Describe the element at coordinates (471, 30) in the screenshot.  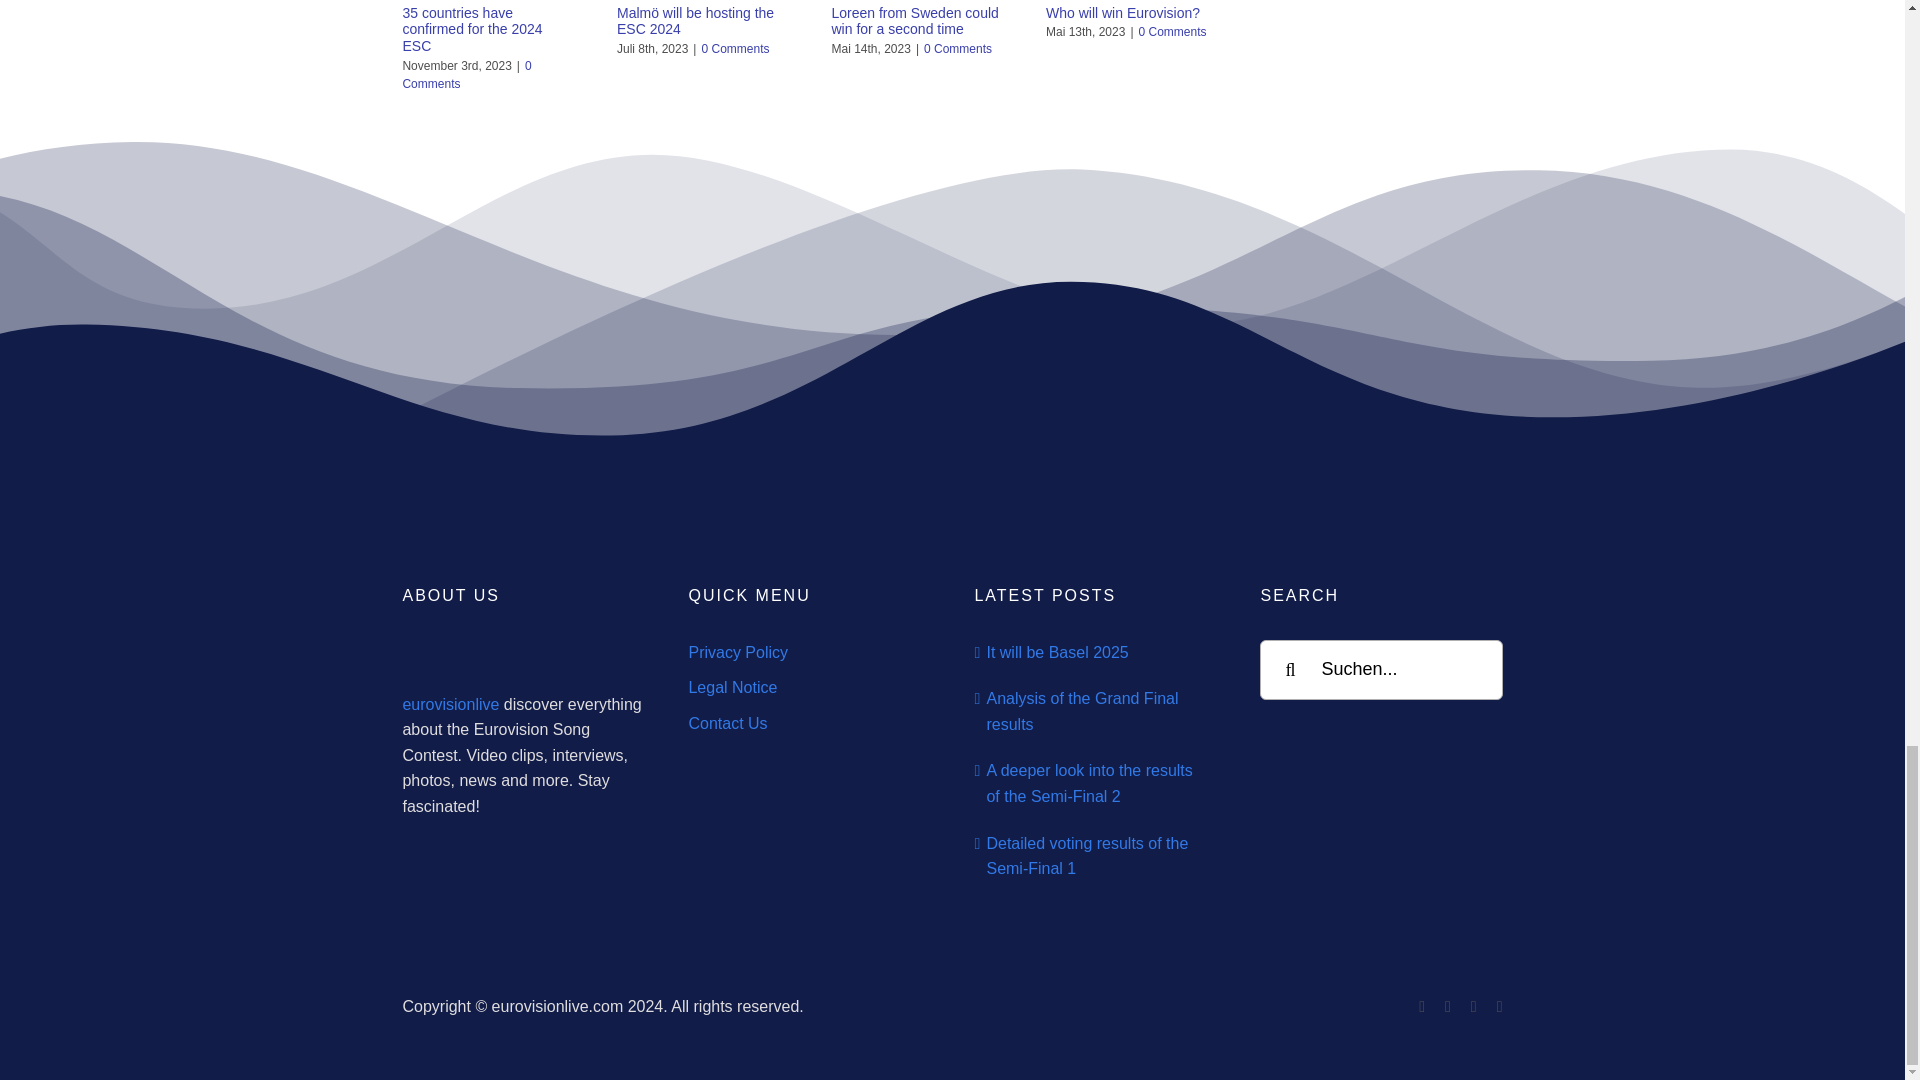
I see `35 countries have confirmed for the 2024 ESC` at that location.